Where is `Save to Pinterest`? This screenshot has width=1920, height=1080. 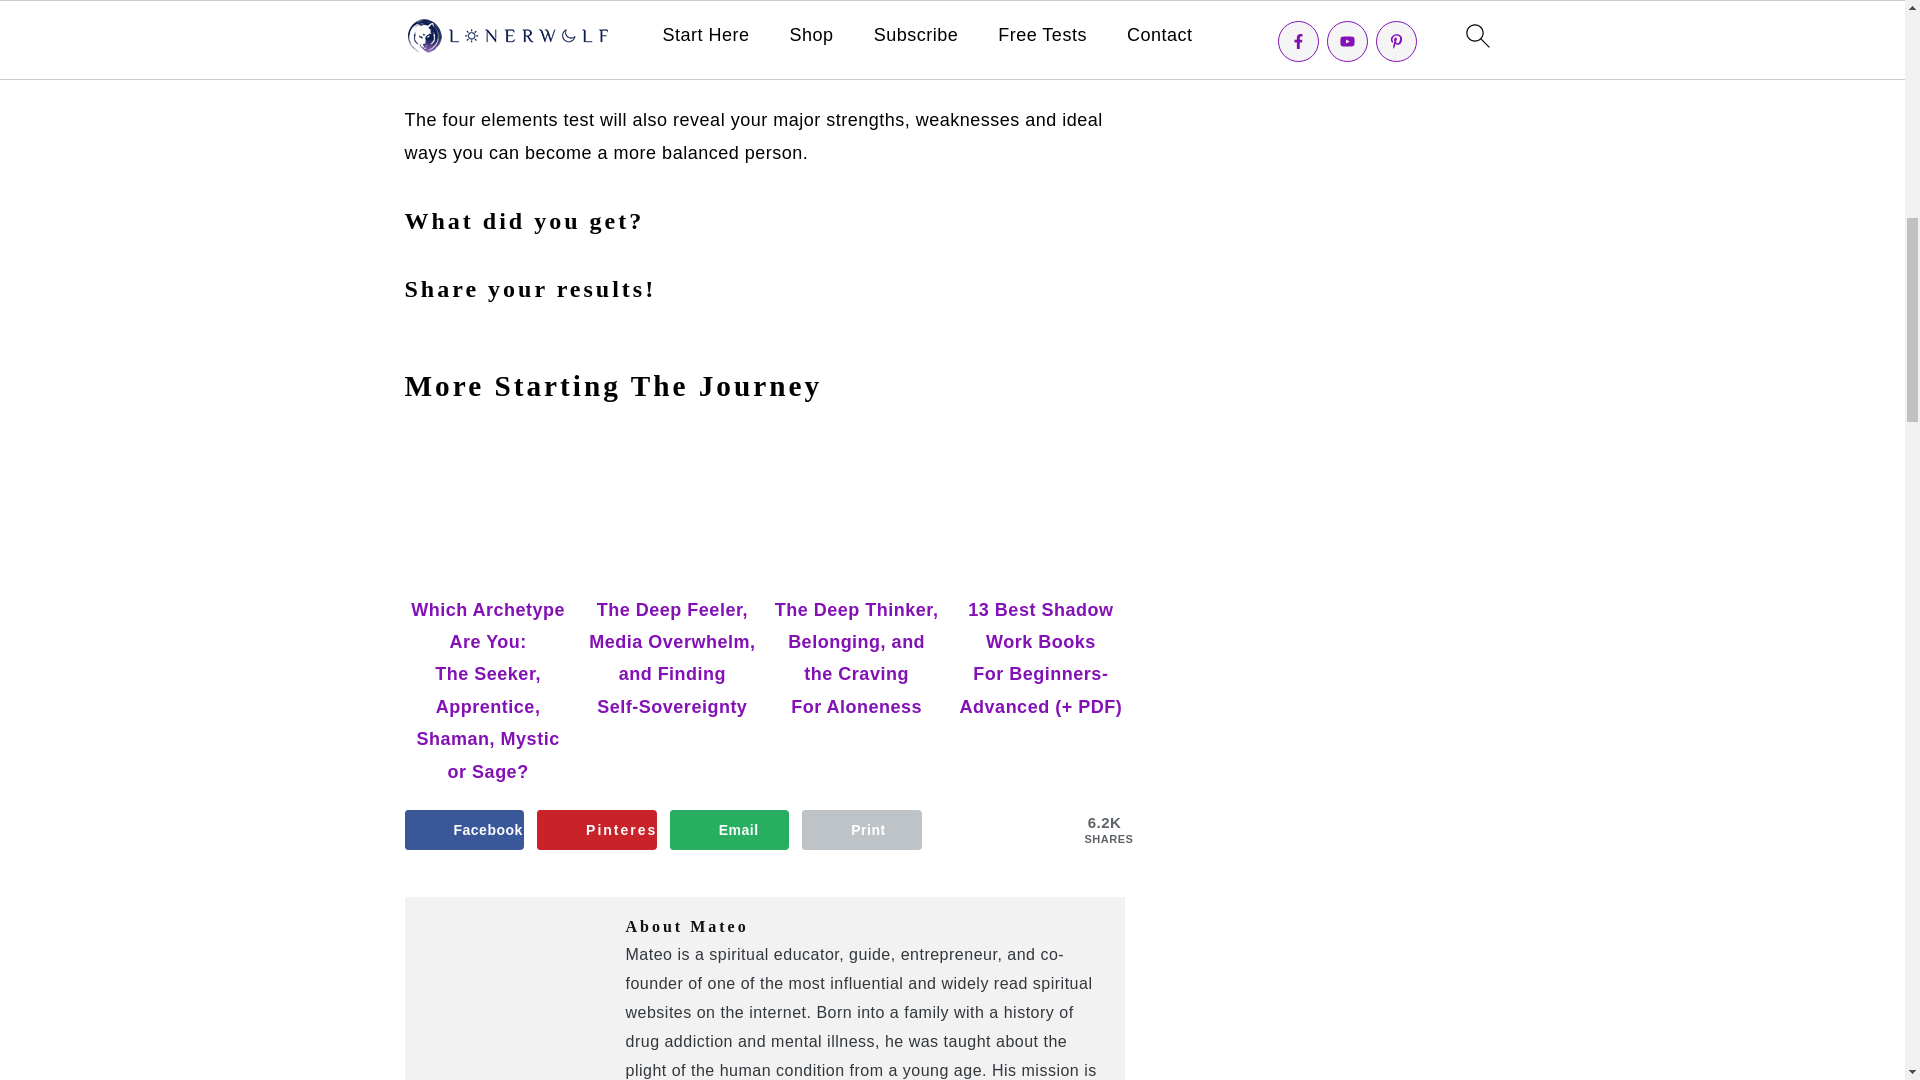 Save to Pinterest is located at coordinates (596, 830).